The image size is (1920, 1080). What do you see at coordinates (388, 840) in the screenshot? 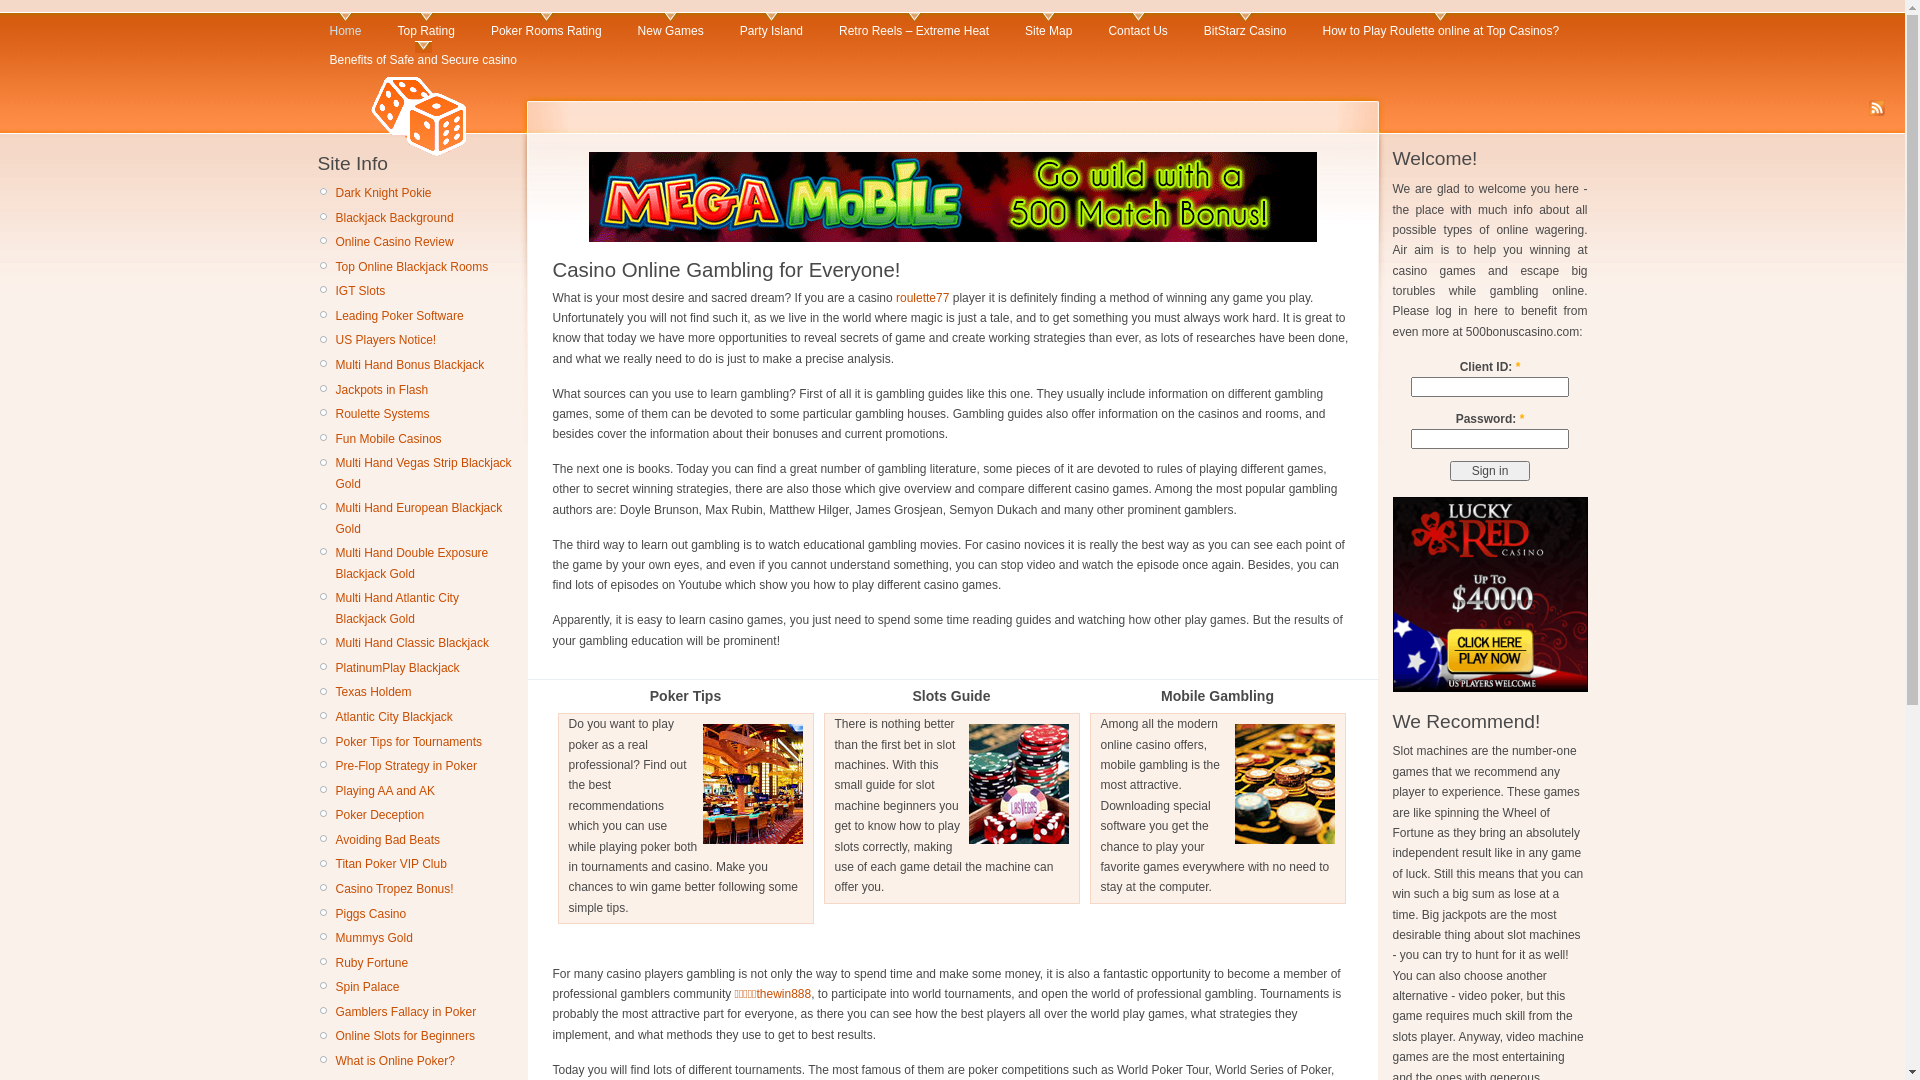
I see `Avoiding Bad Beats` at bounding box center [388, 840].